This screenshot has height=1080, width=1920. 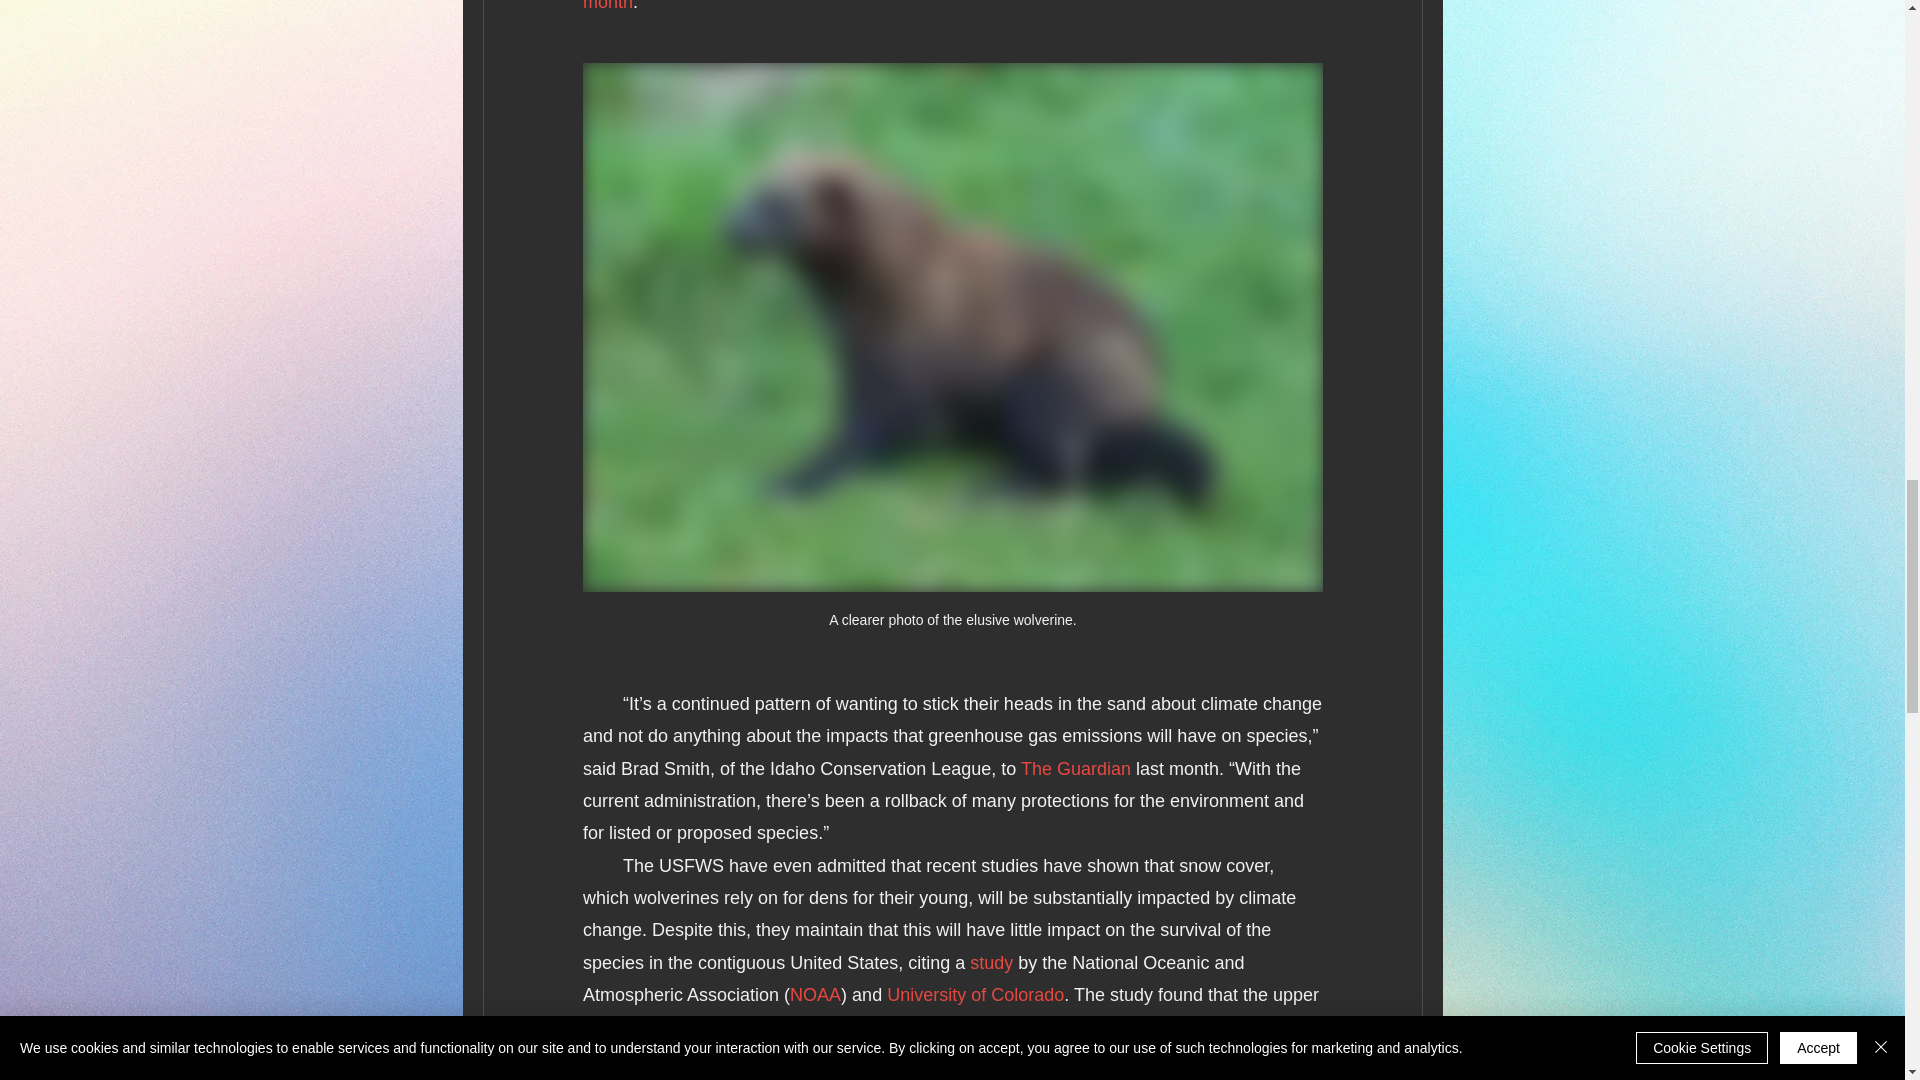 What do you see at coordinates (1074, 768) in the screenshot?
I see `The Guardian` at bounding box center [1074, 768].